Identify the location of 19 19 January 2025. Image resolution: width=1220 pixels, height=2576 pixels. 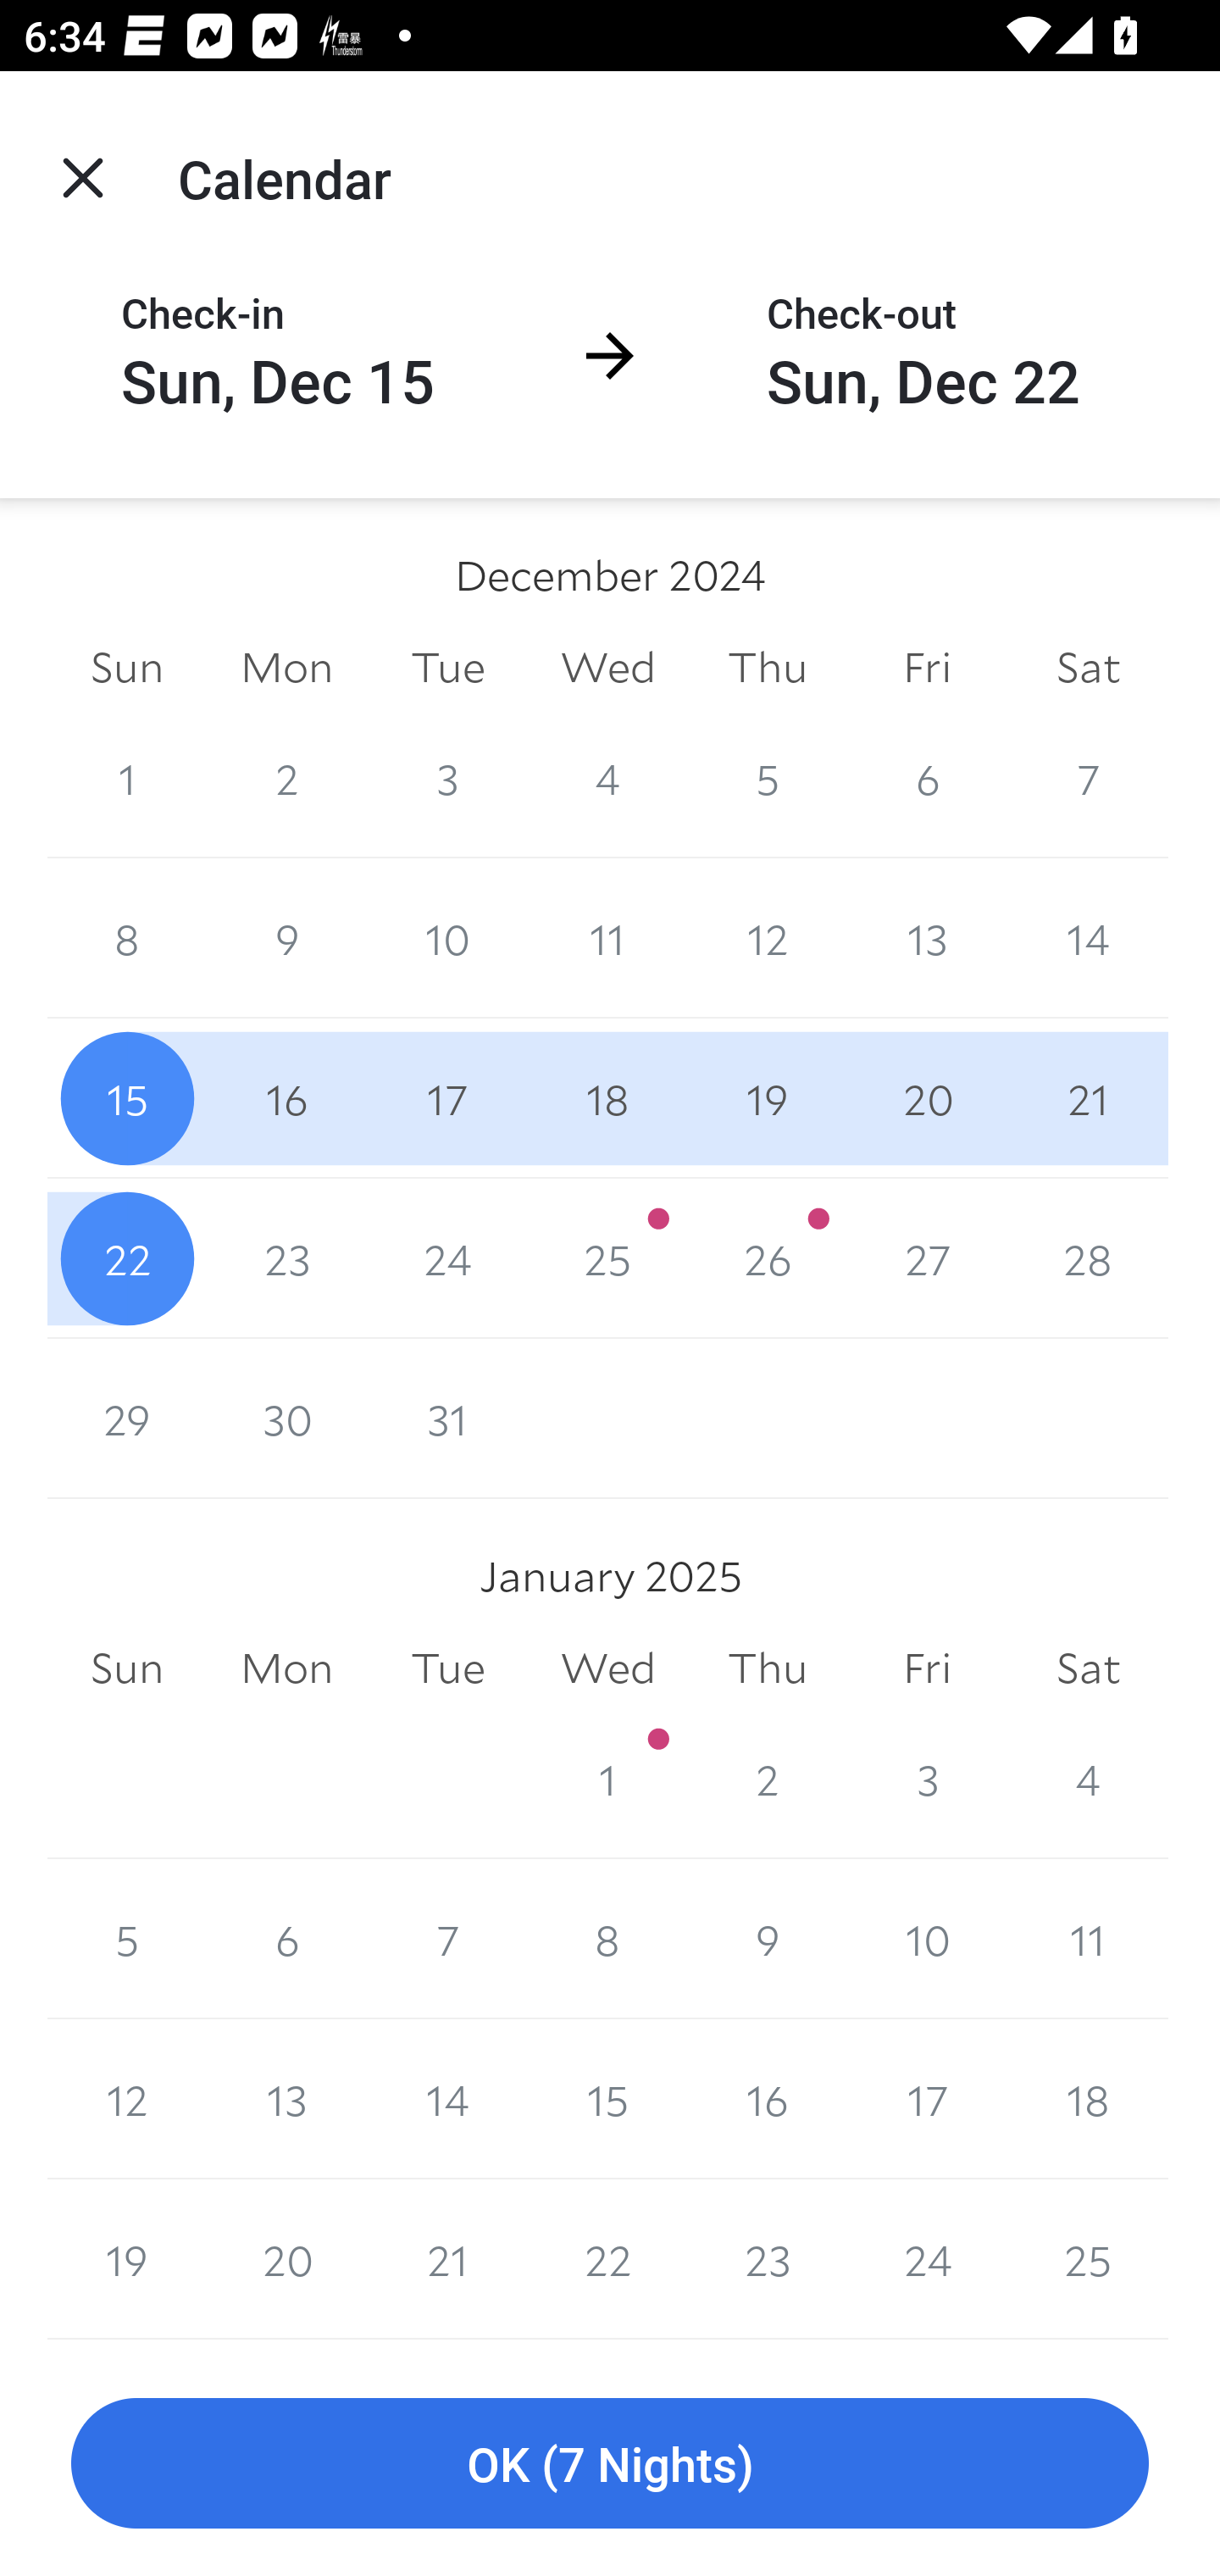
(127, 2259).